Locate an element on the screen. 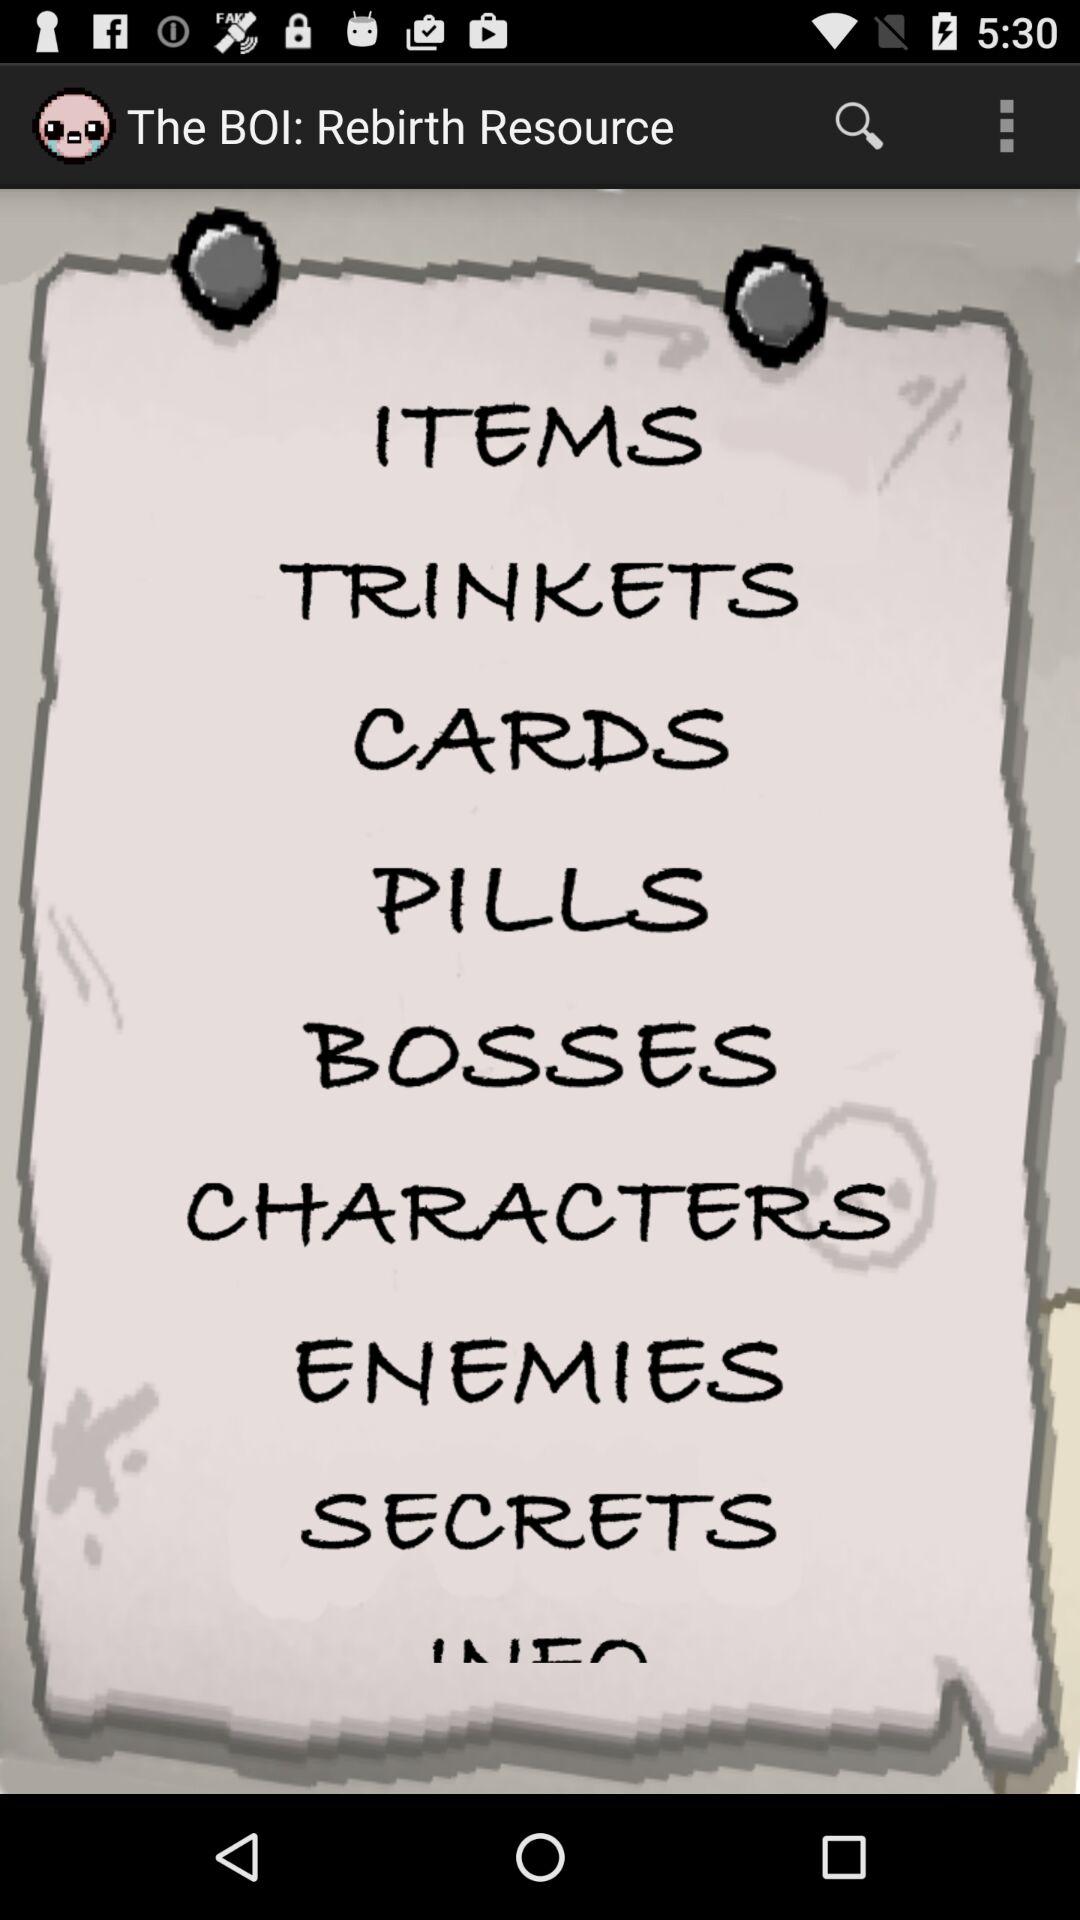  characters is located at coordinates (540, 1212).